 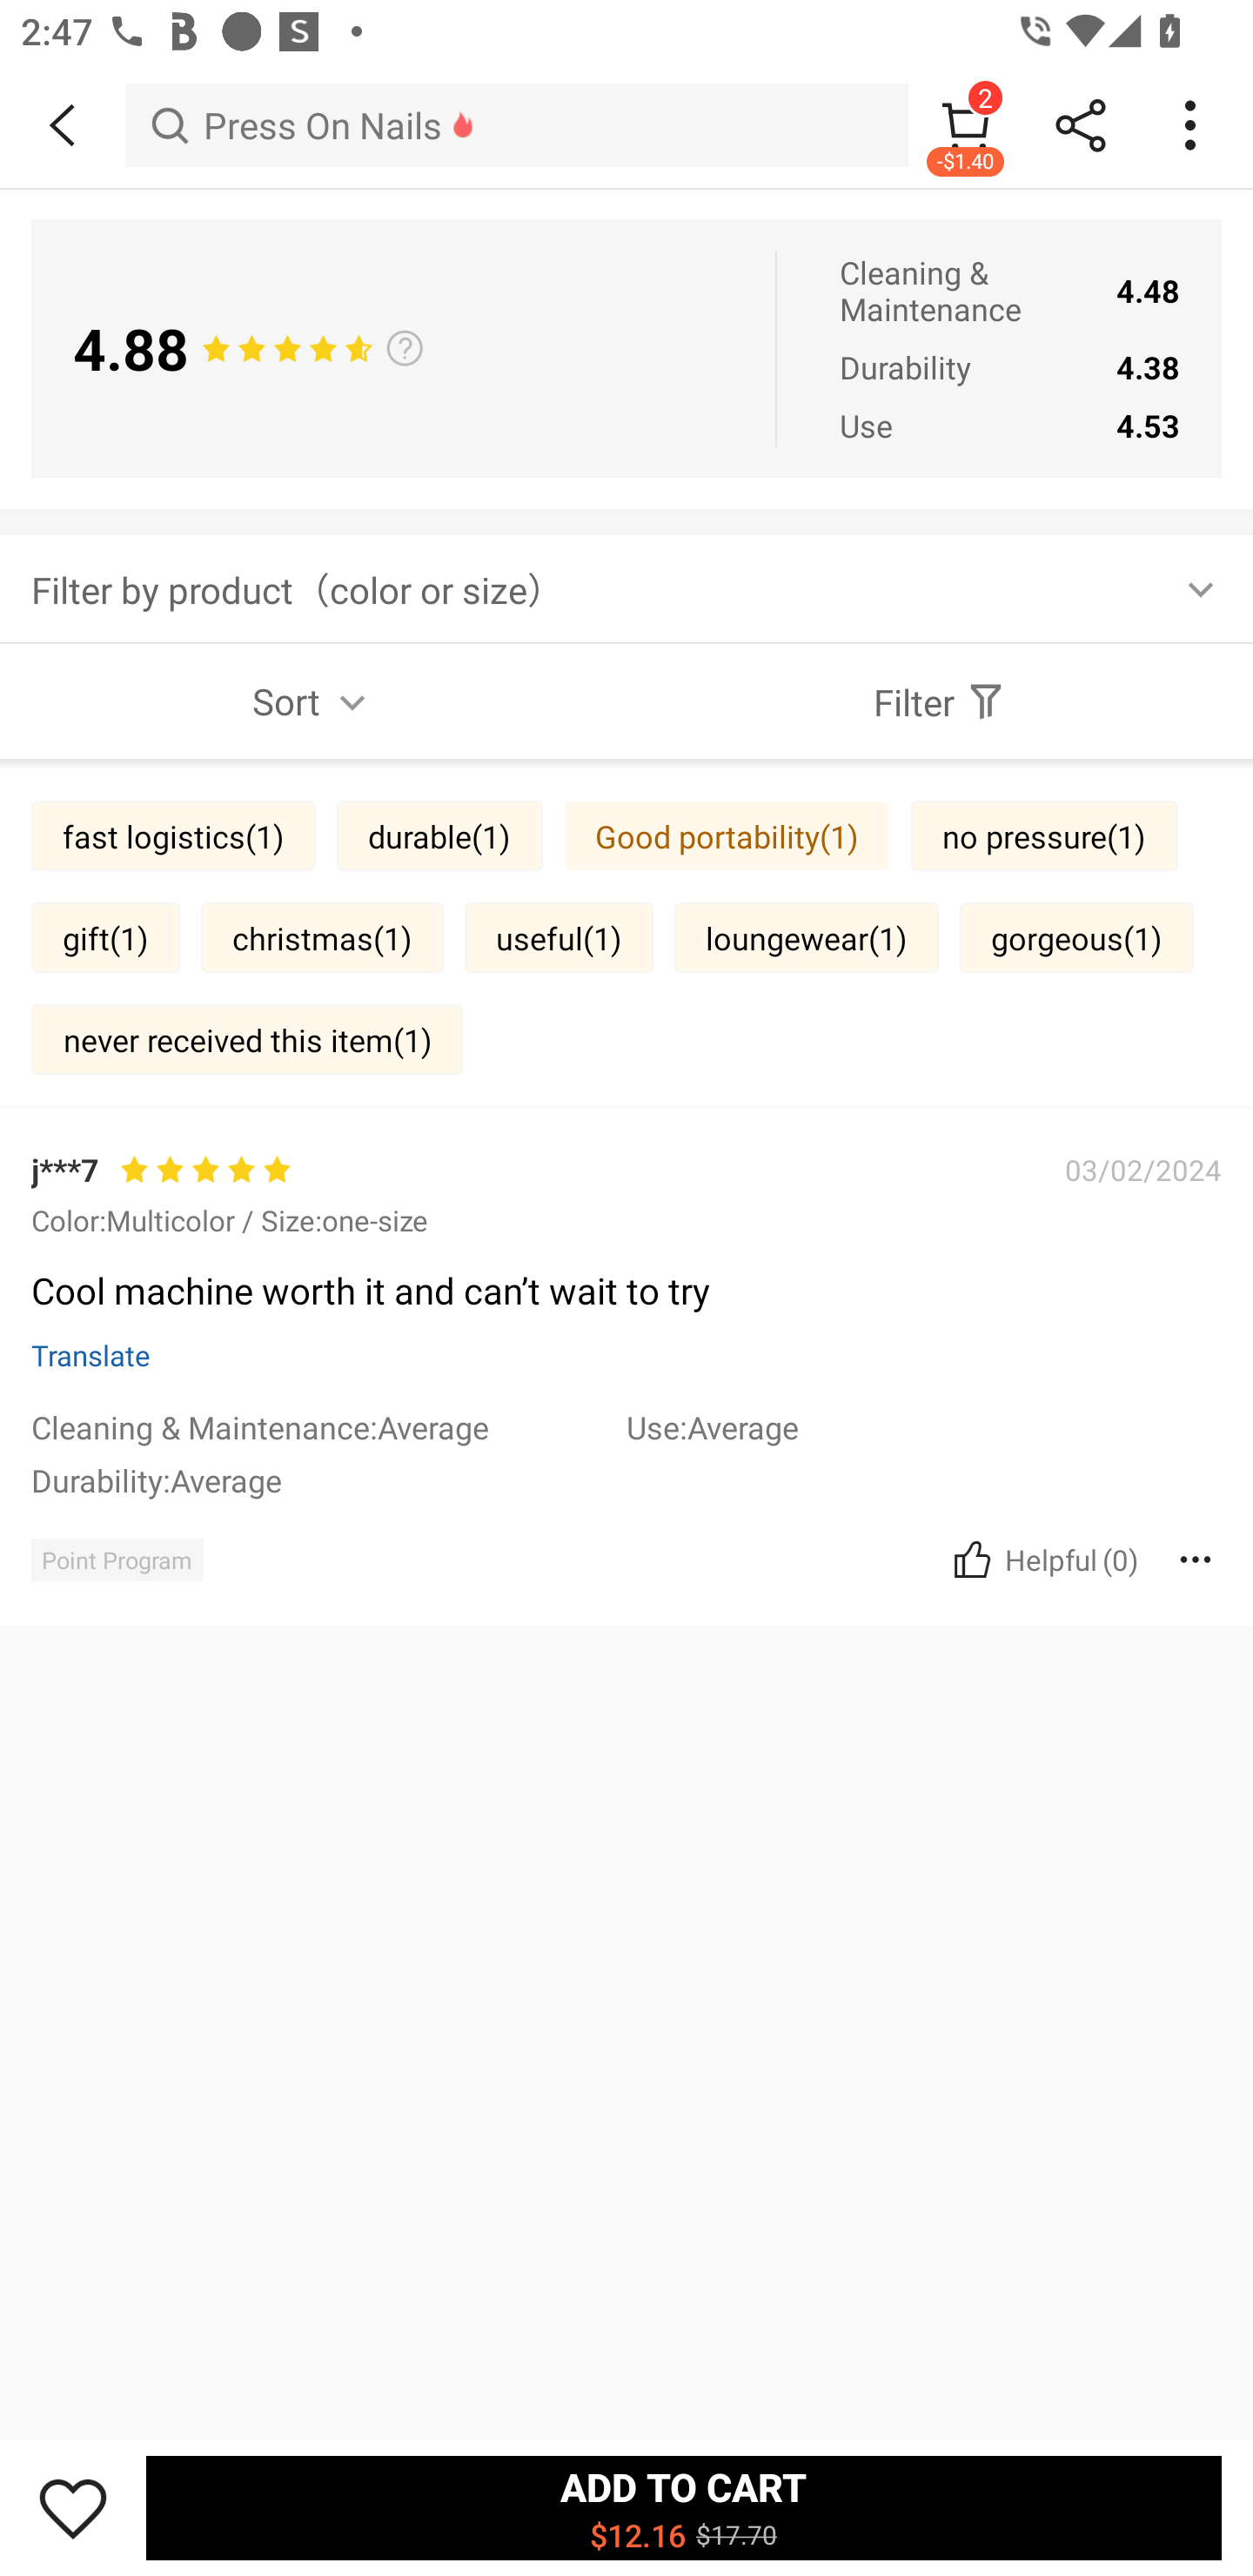 I want to click on Good portability(1), so click(x=727, y=835).